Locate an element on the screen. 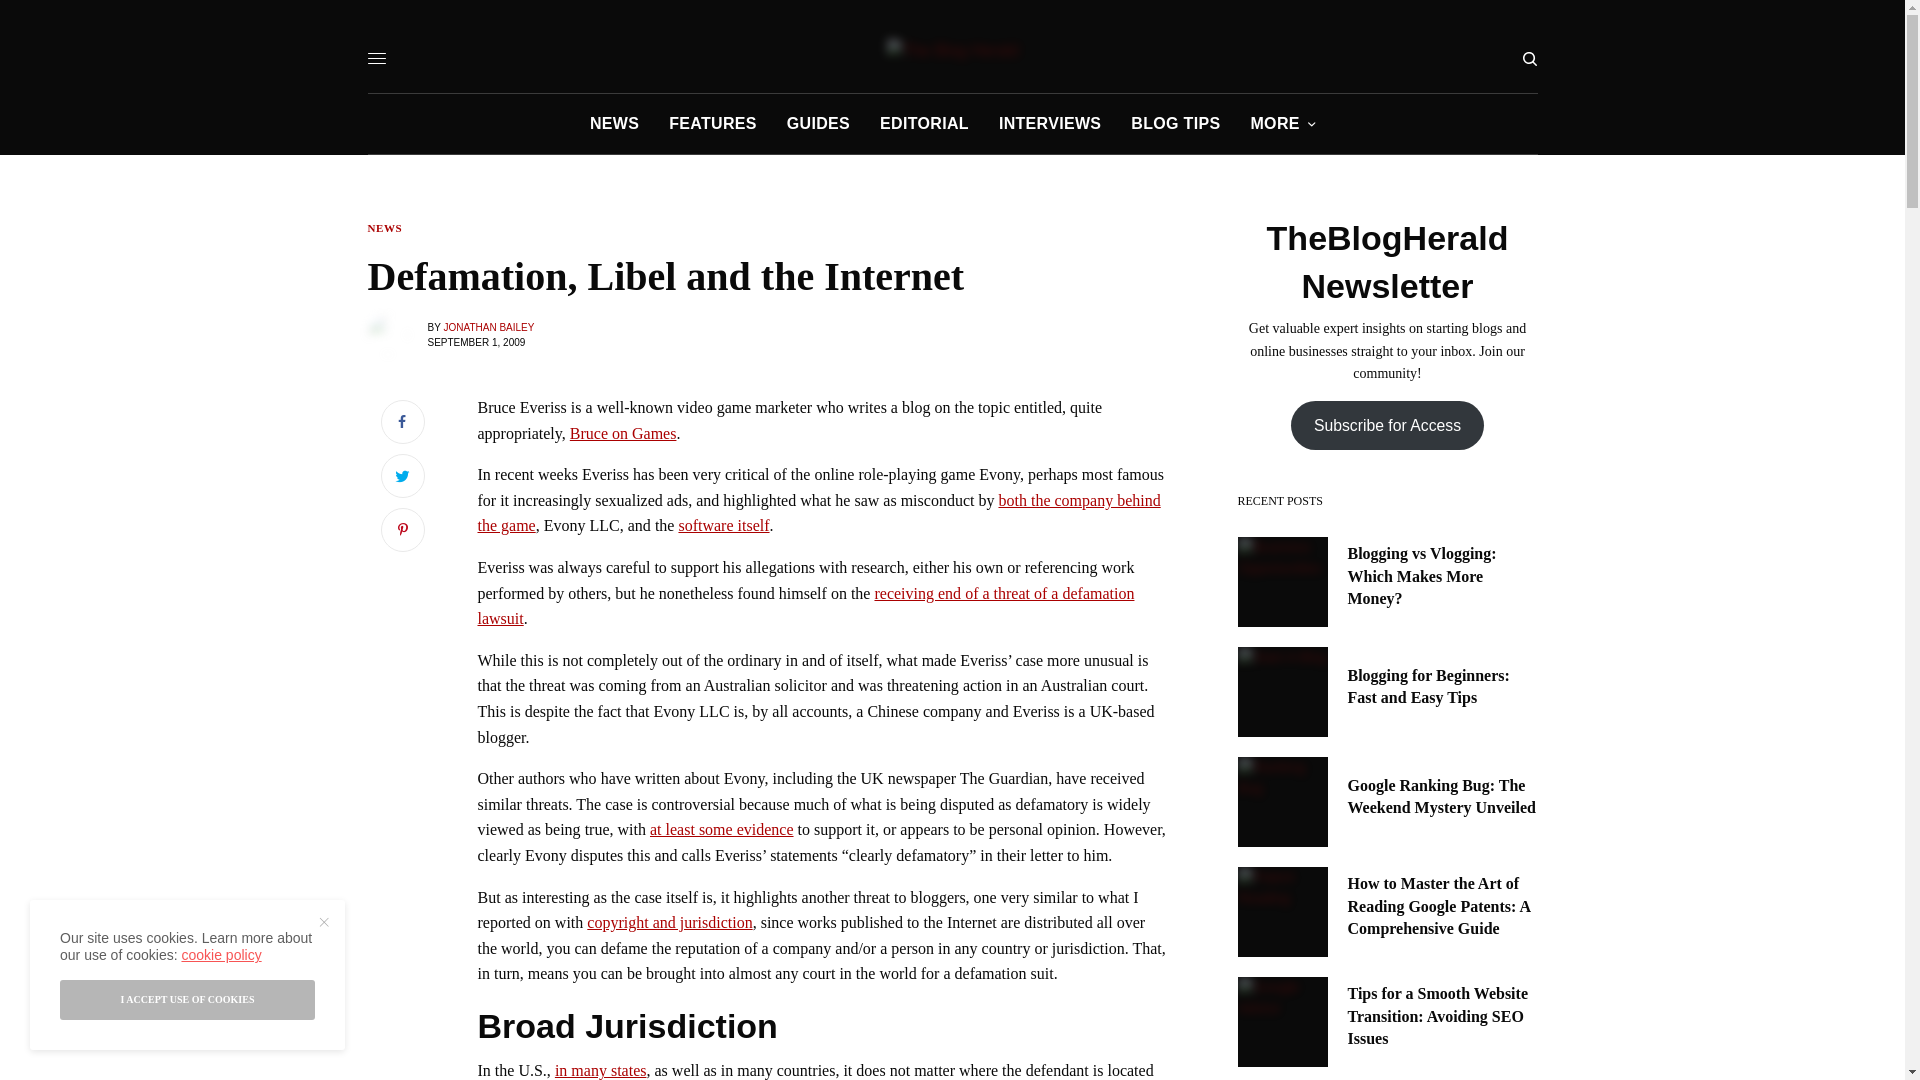 This screenshot has width=1920, height=1080. Blogging for Beginners: Fast and Easy Tips is located at coordinates (1442, 687).